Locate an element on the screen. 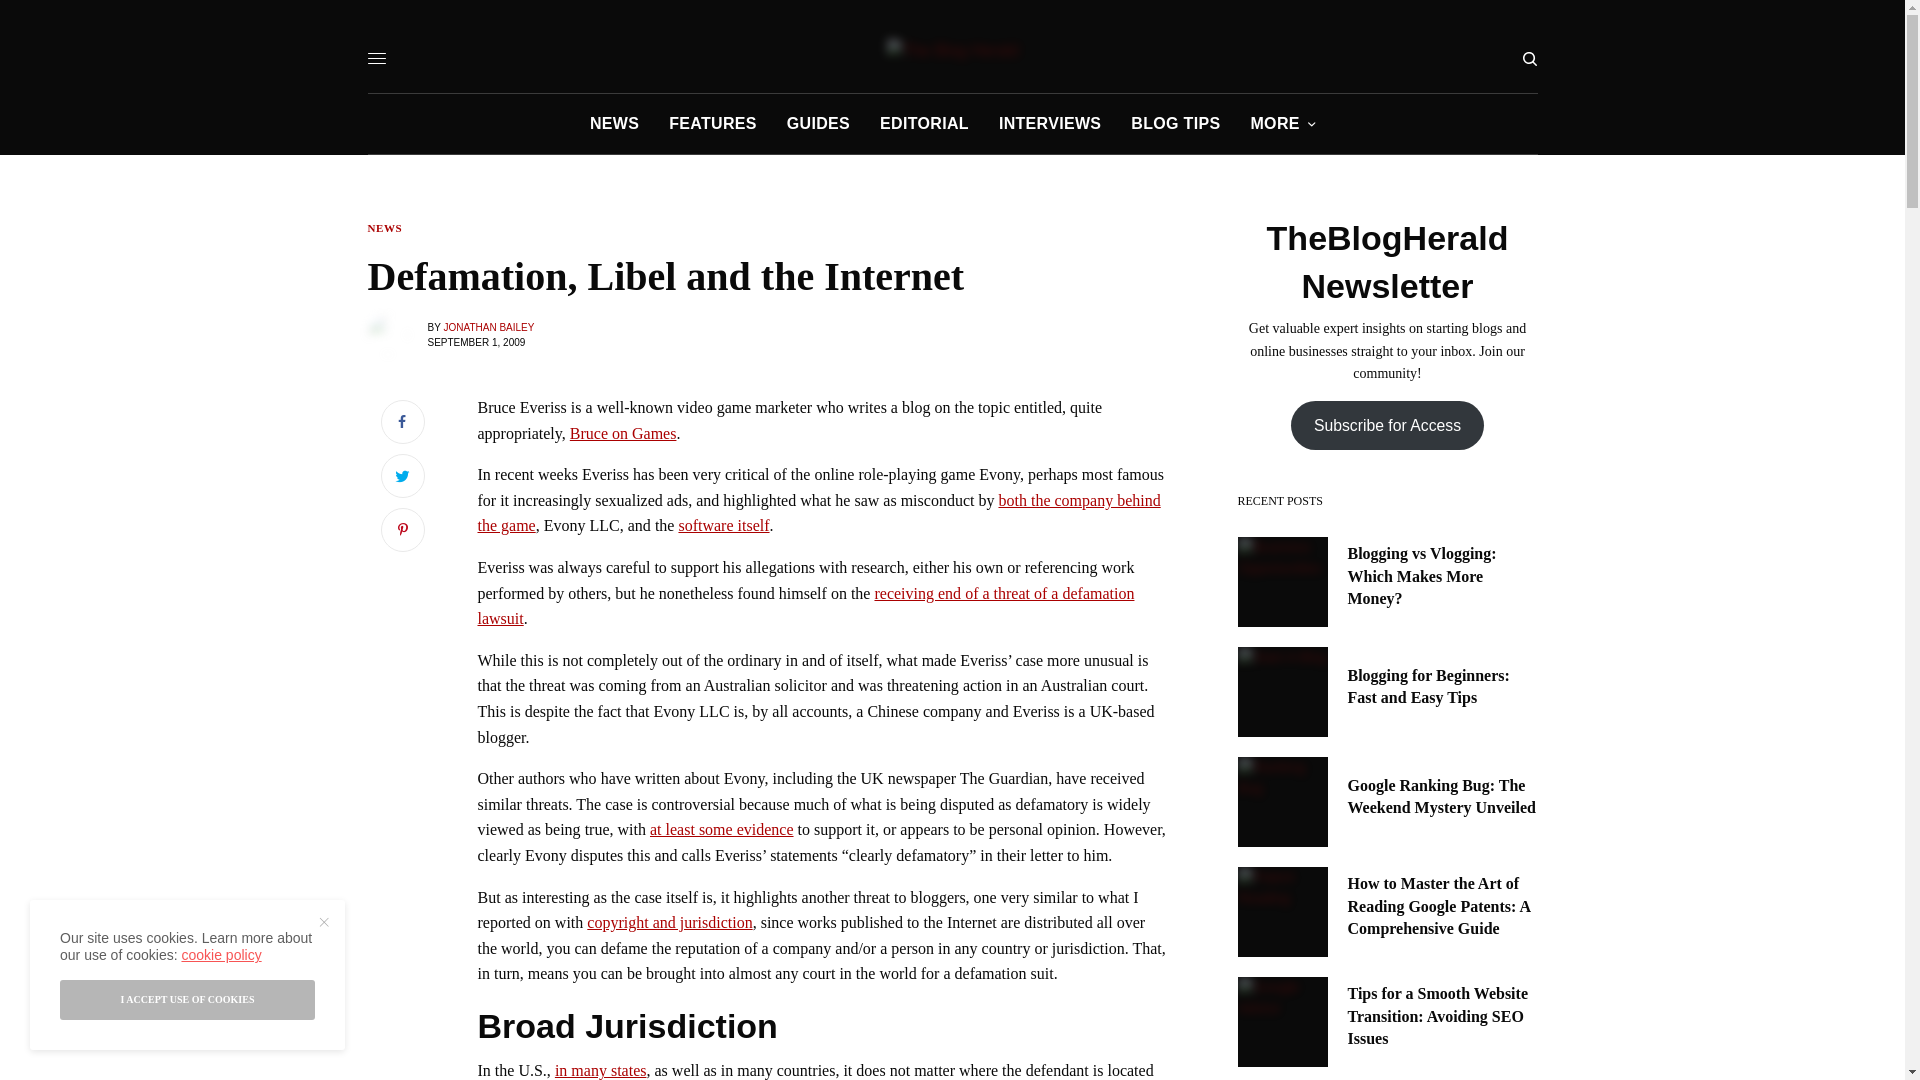 This screenshot has width=1920, height=1080. Blogging for Beginners: Fast and Easy Tips is located at coordinates (1442, 687).